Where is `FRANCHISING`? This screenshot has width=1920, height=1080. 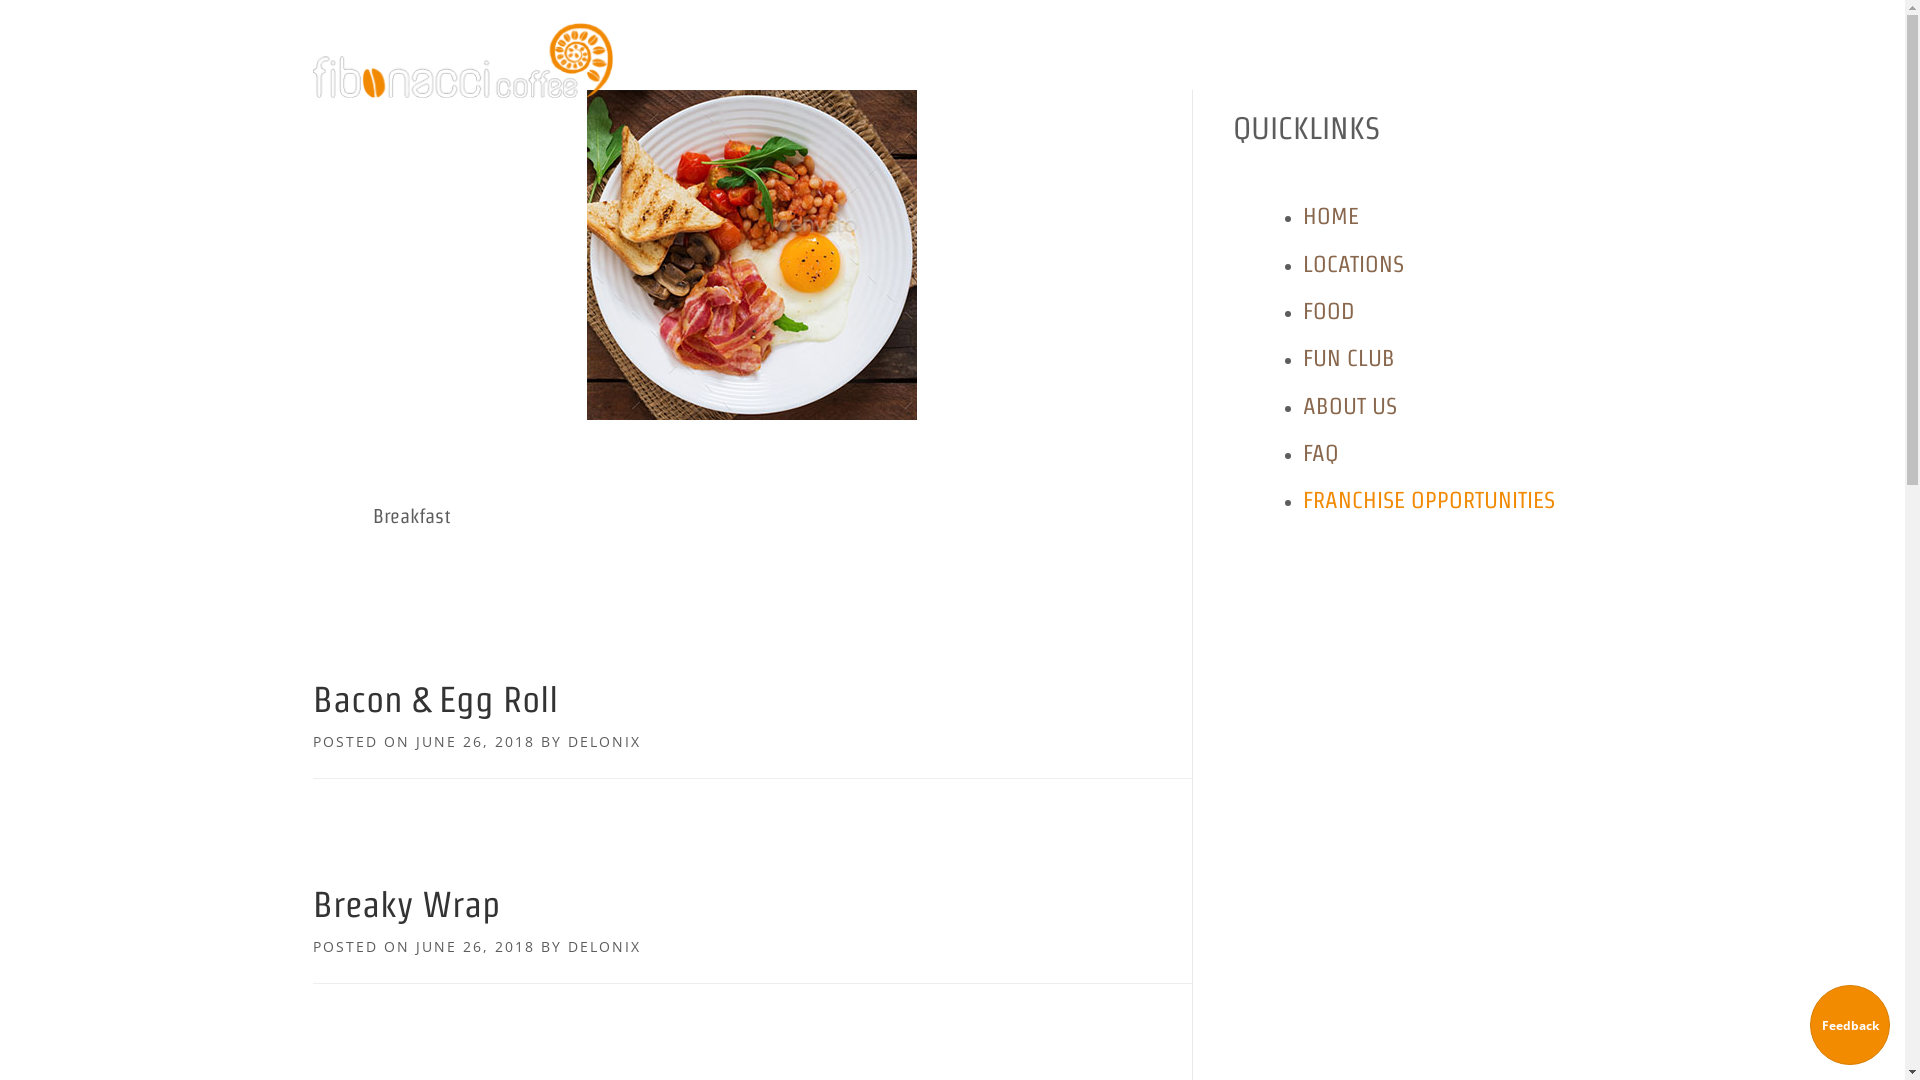 FRANCHISING is located at coordinates (1410, 86).